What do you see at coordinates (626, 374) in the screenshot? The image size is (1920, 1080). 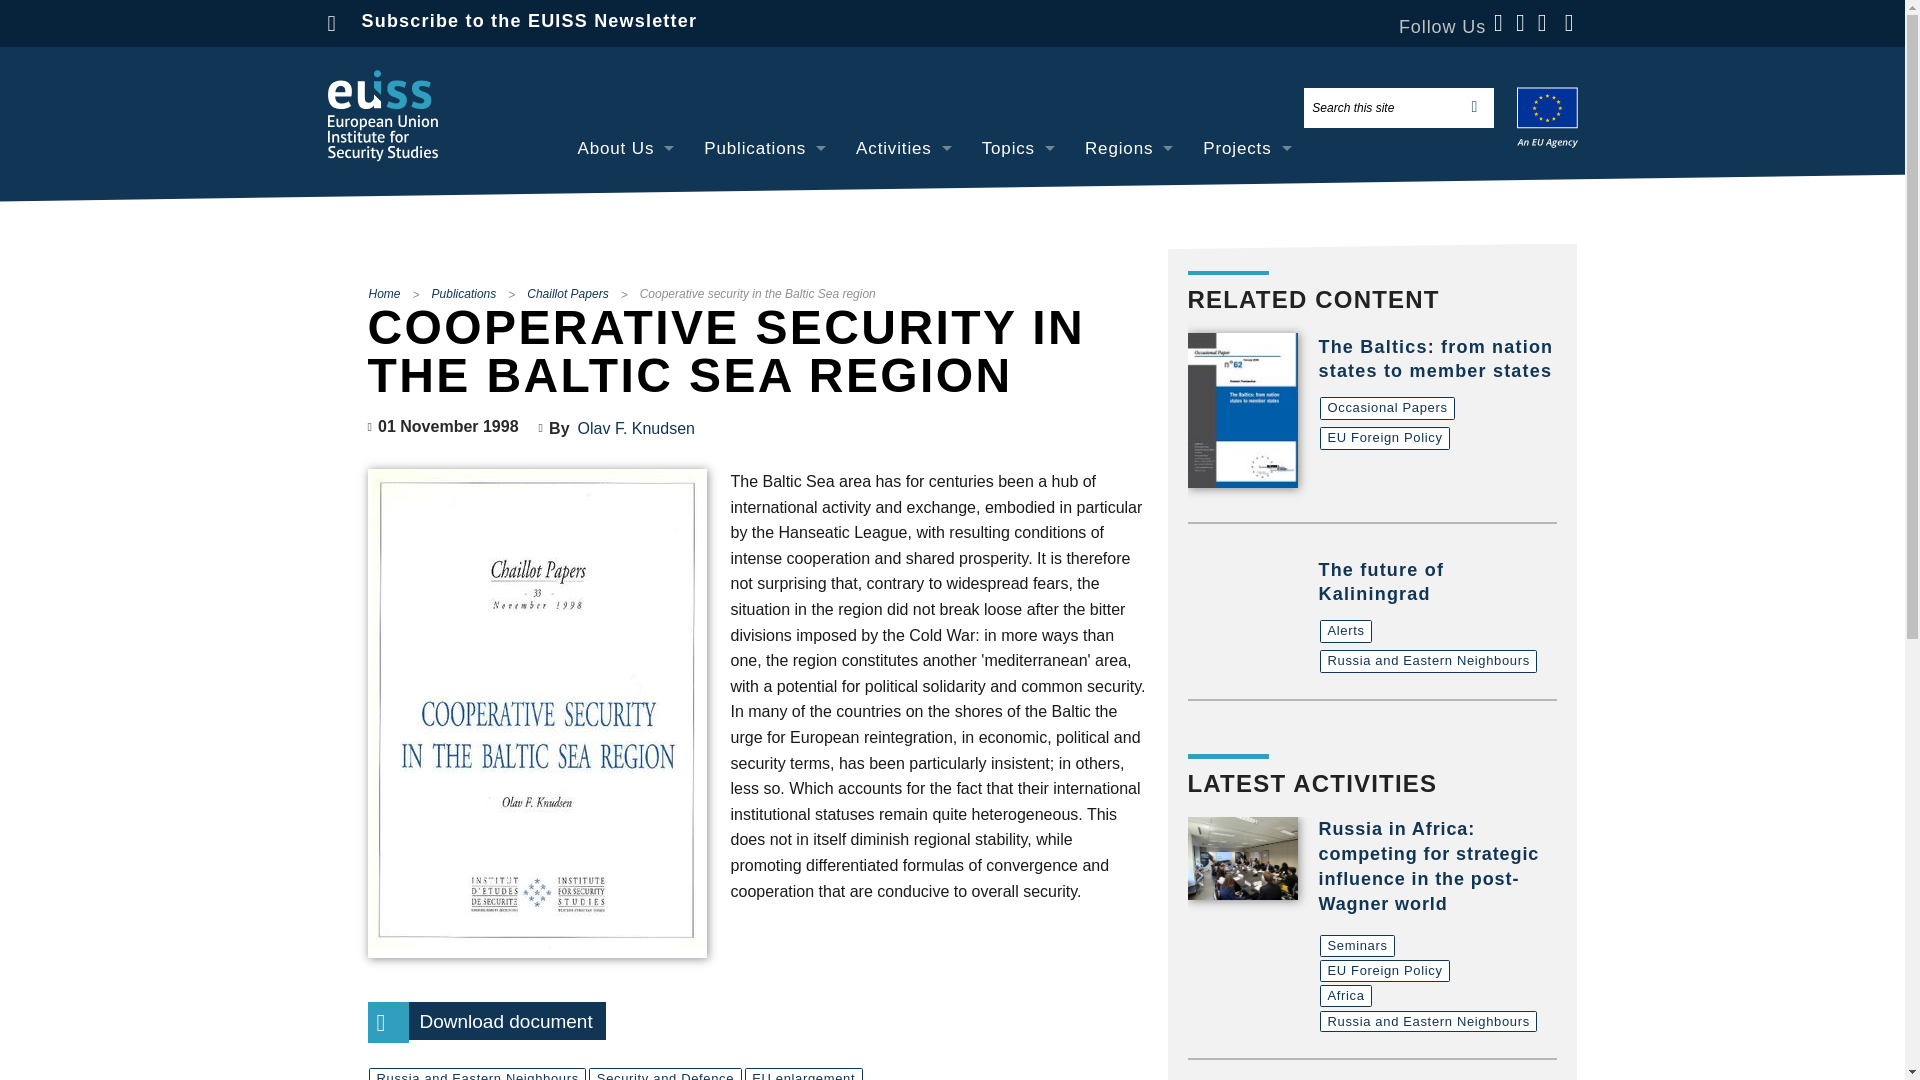 I see `Opportunities` at bounding box center [626, 374].